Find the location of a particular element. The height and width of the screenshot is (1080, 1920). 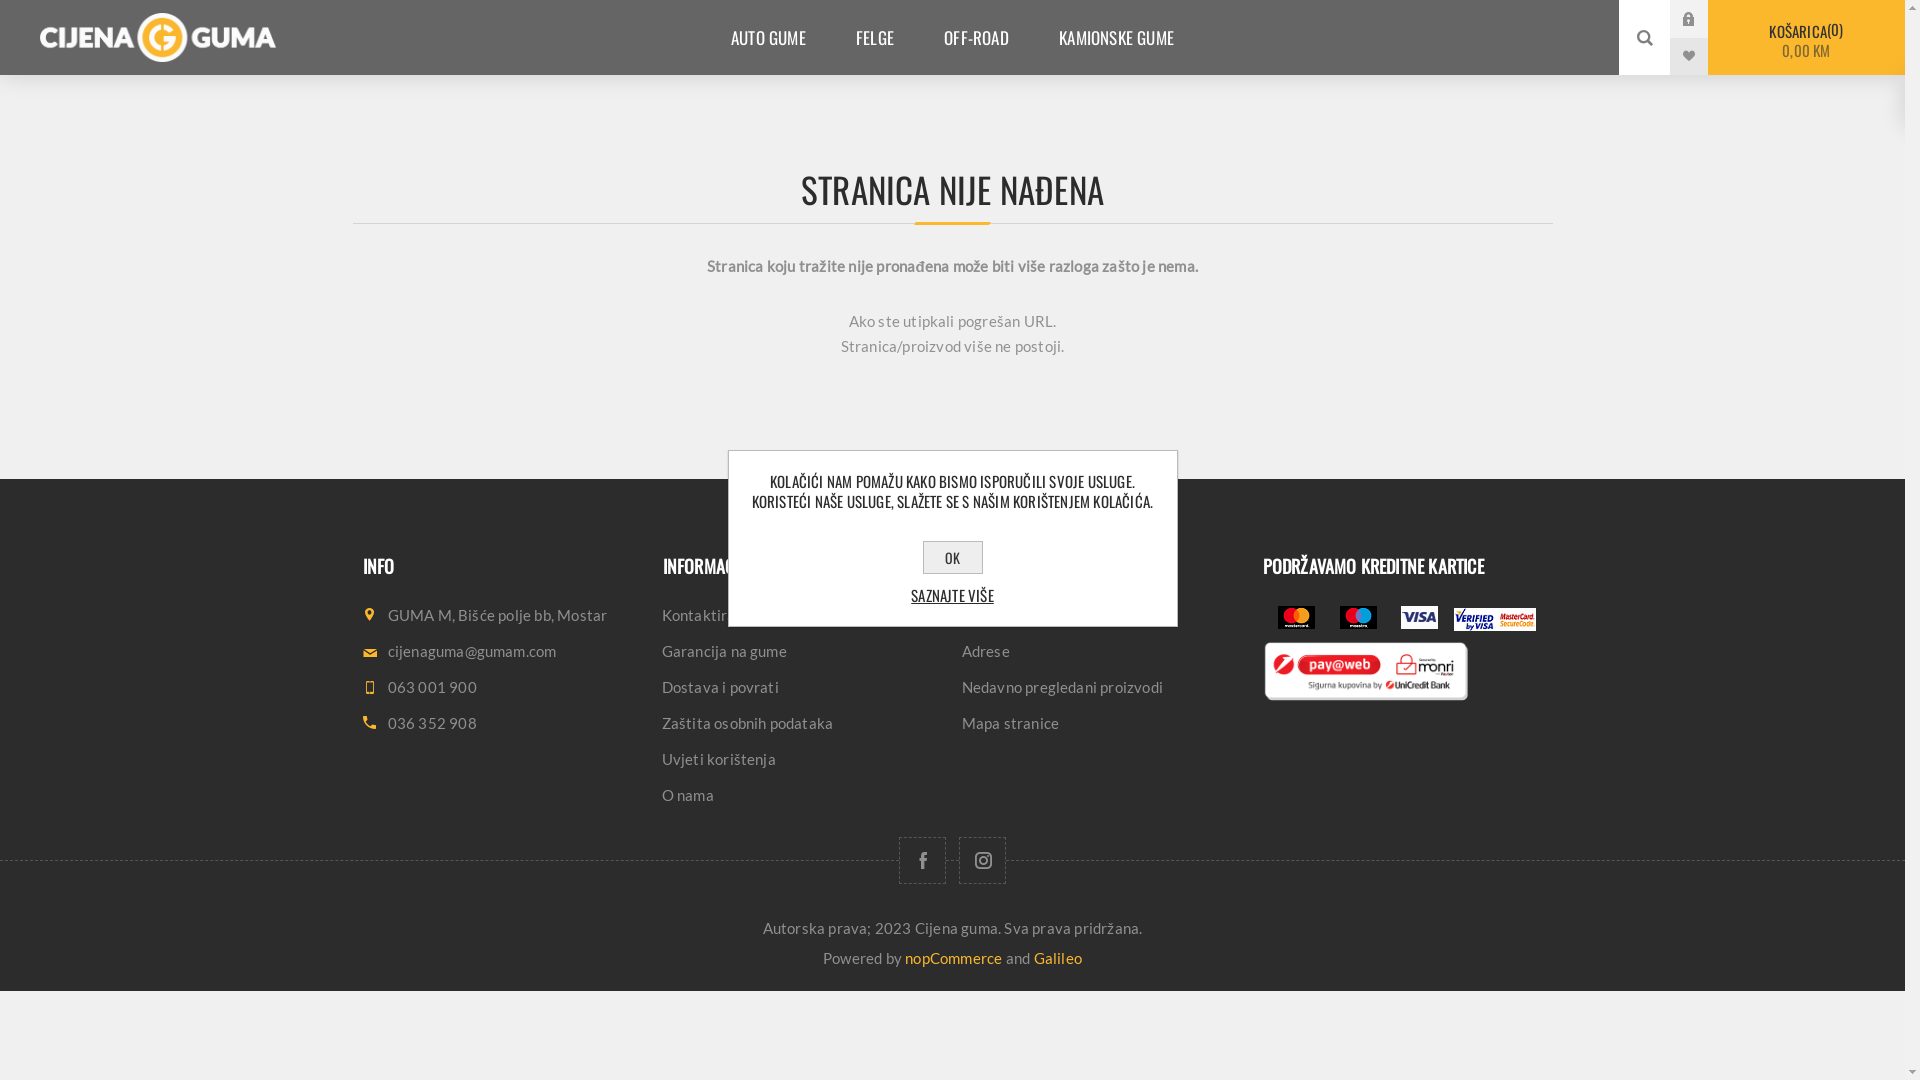

OK is located at coordinates (952, 558).